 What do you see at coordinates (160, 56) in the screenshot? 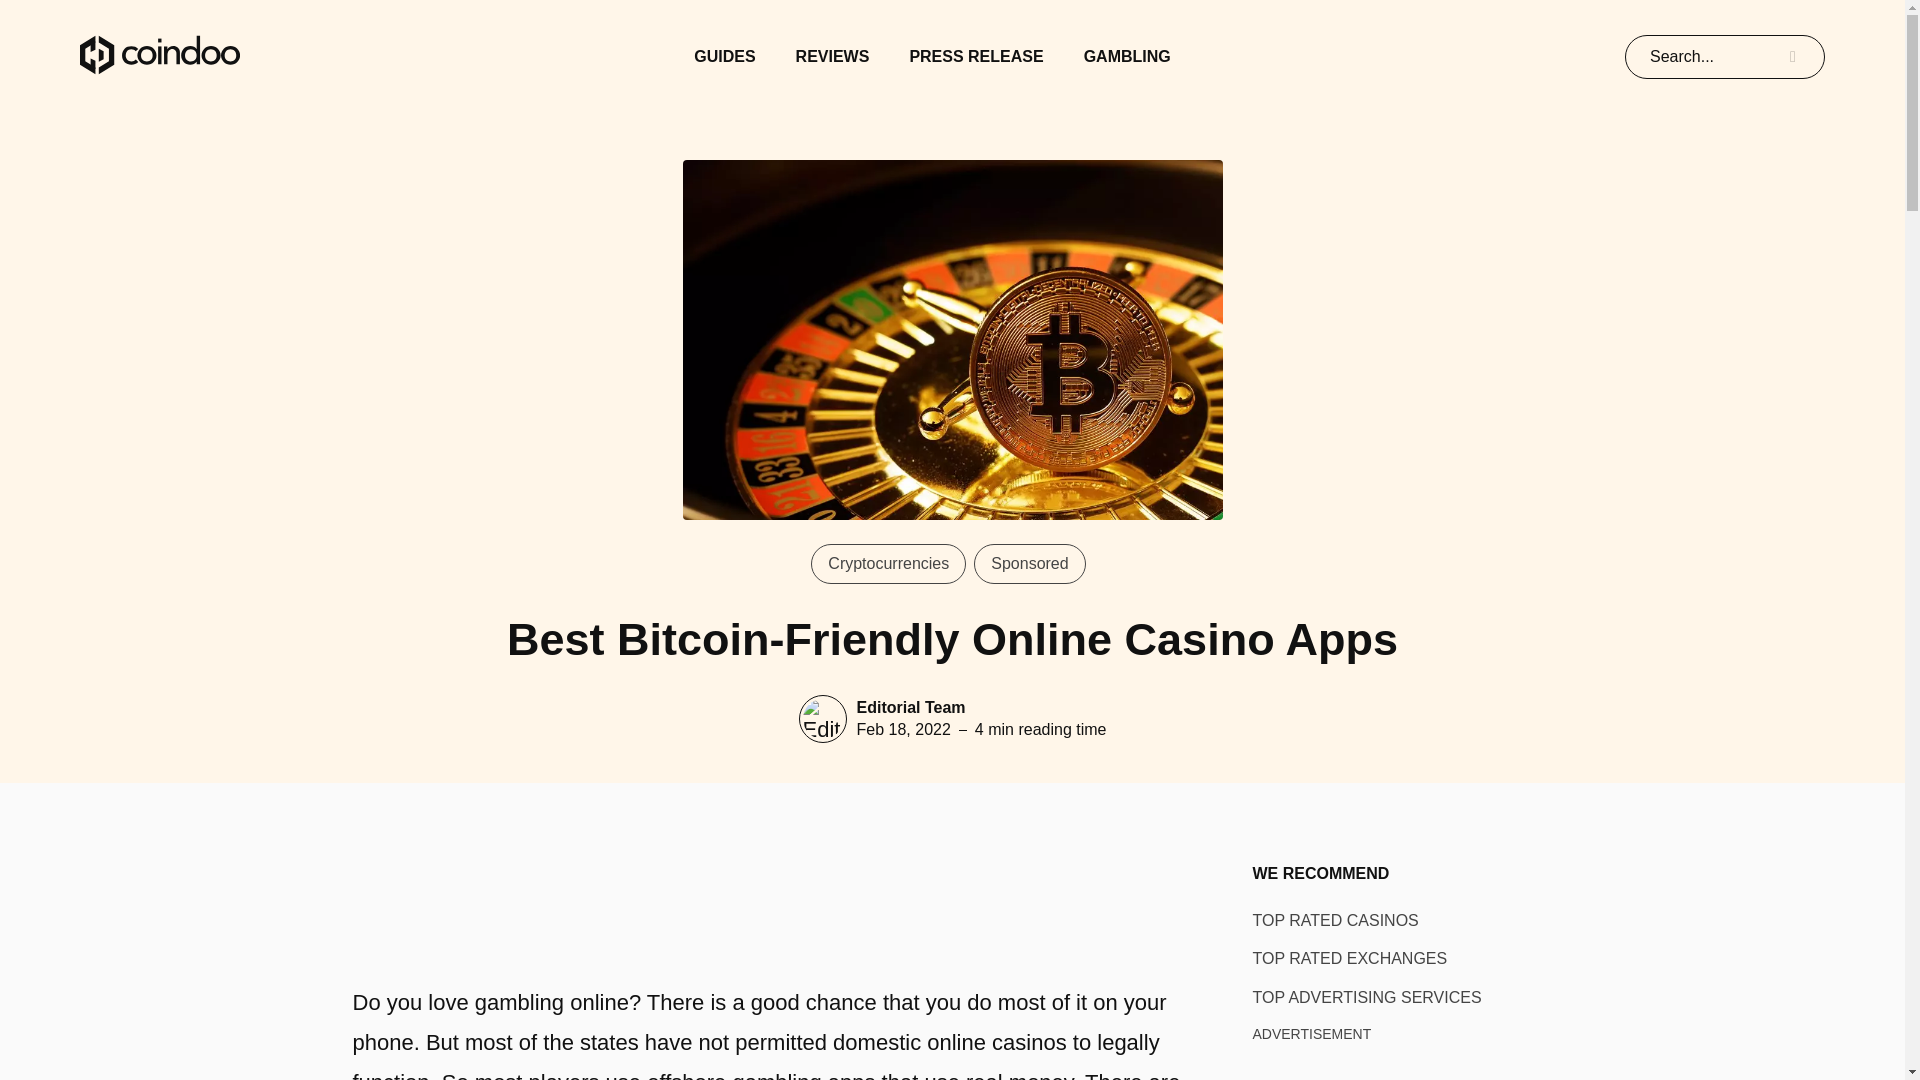
I see `Coindoo` at bounding box center [160, 56].